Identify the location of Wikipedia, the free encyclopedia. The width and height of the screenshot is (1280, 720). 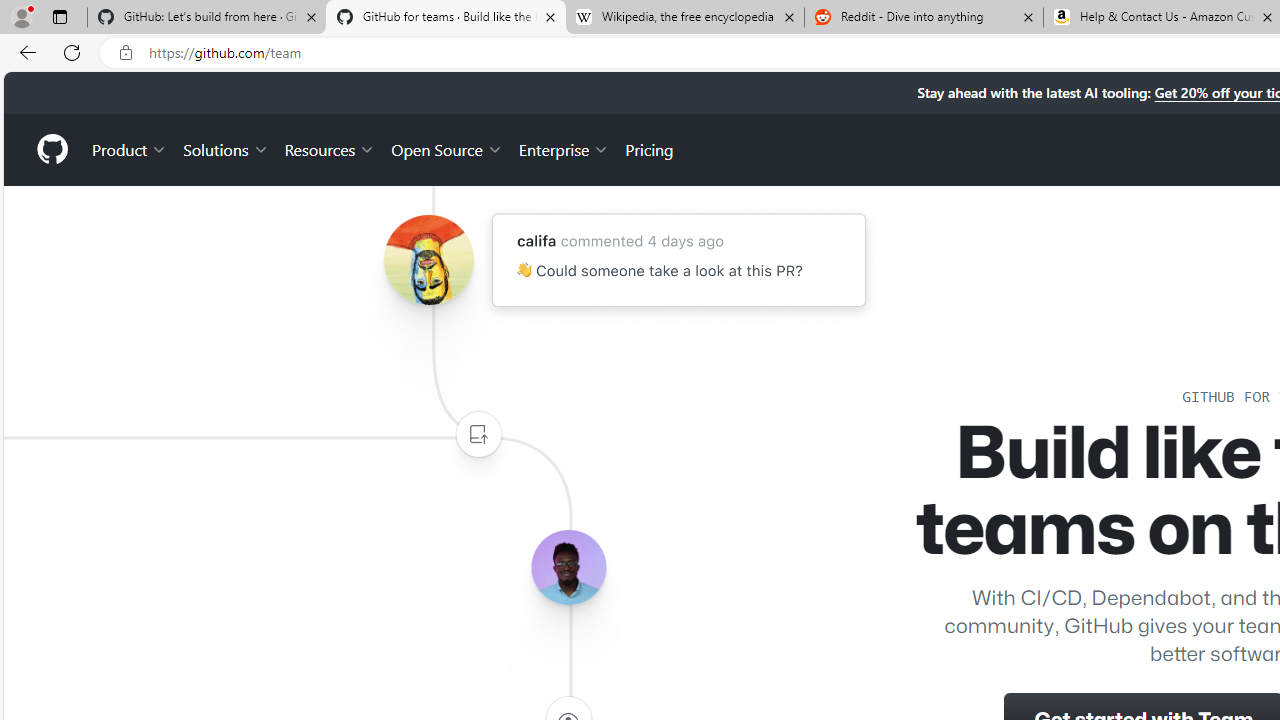
(684, 18).